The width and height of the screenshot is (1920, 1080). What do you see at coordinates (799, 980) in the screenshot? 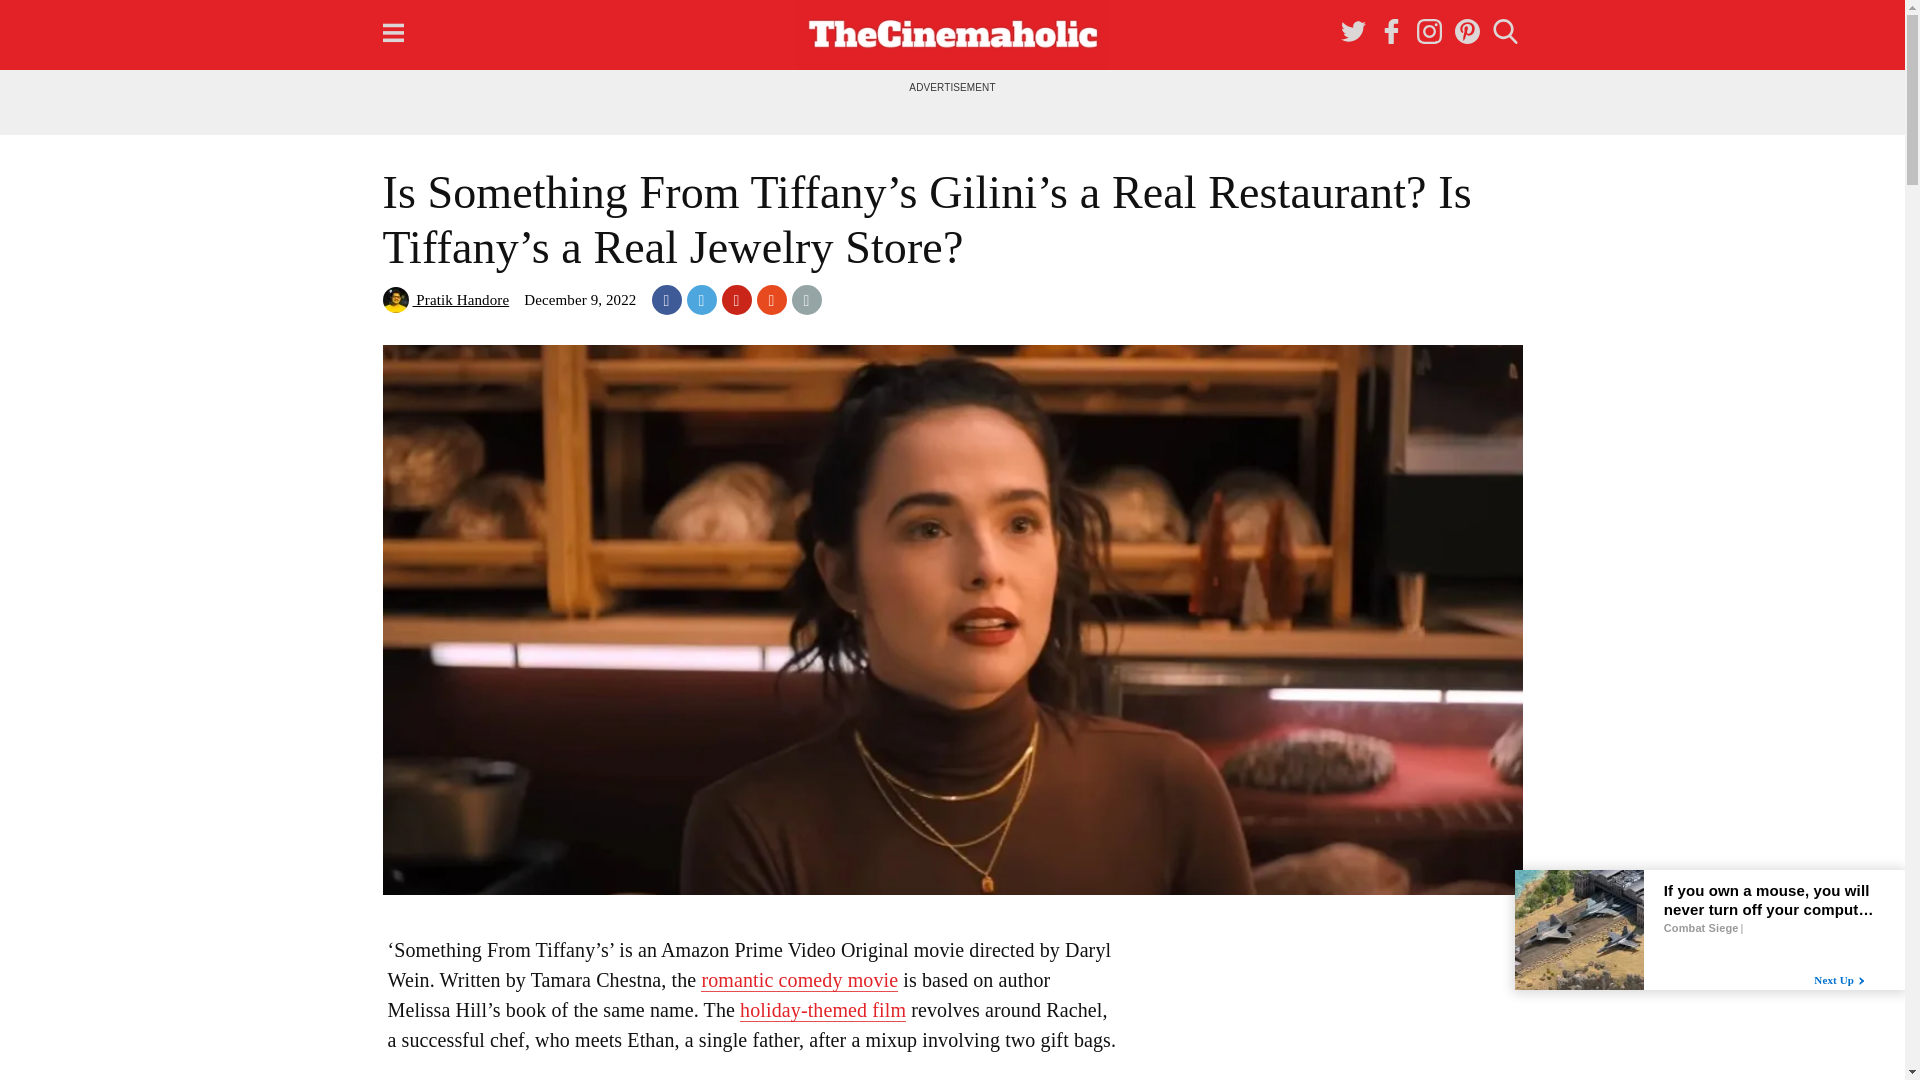
I see `romantic comedy movie` at bounding box center [799, 980].